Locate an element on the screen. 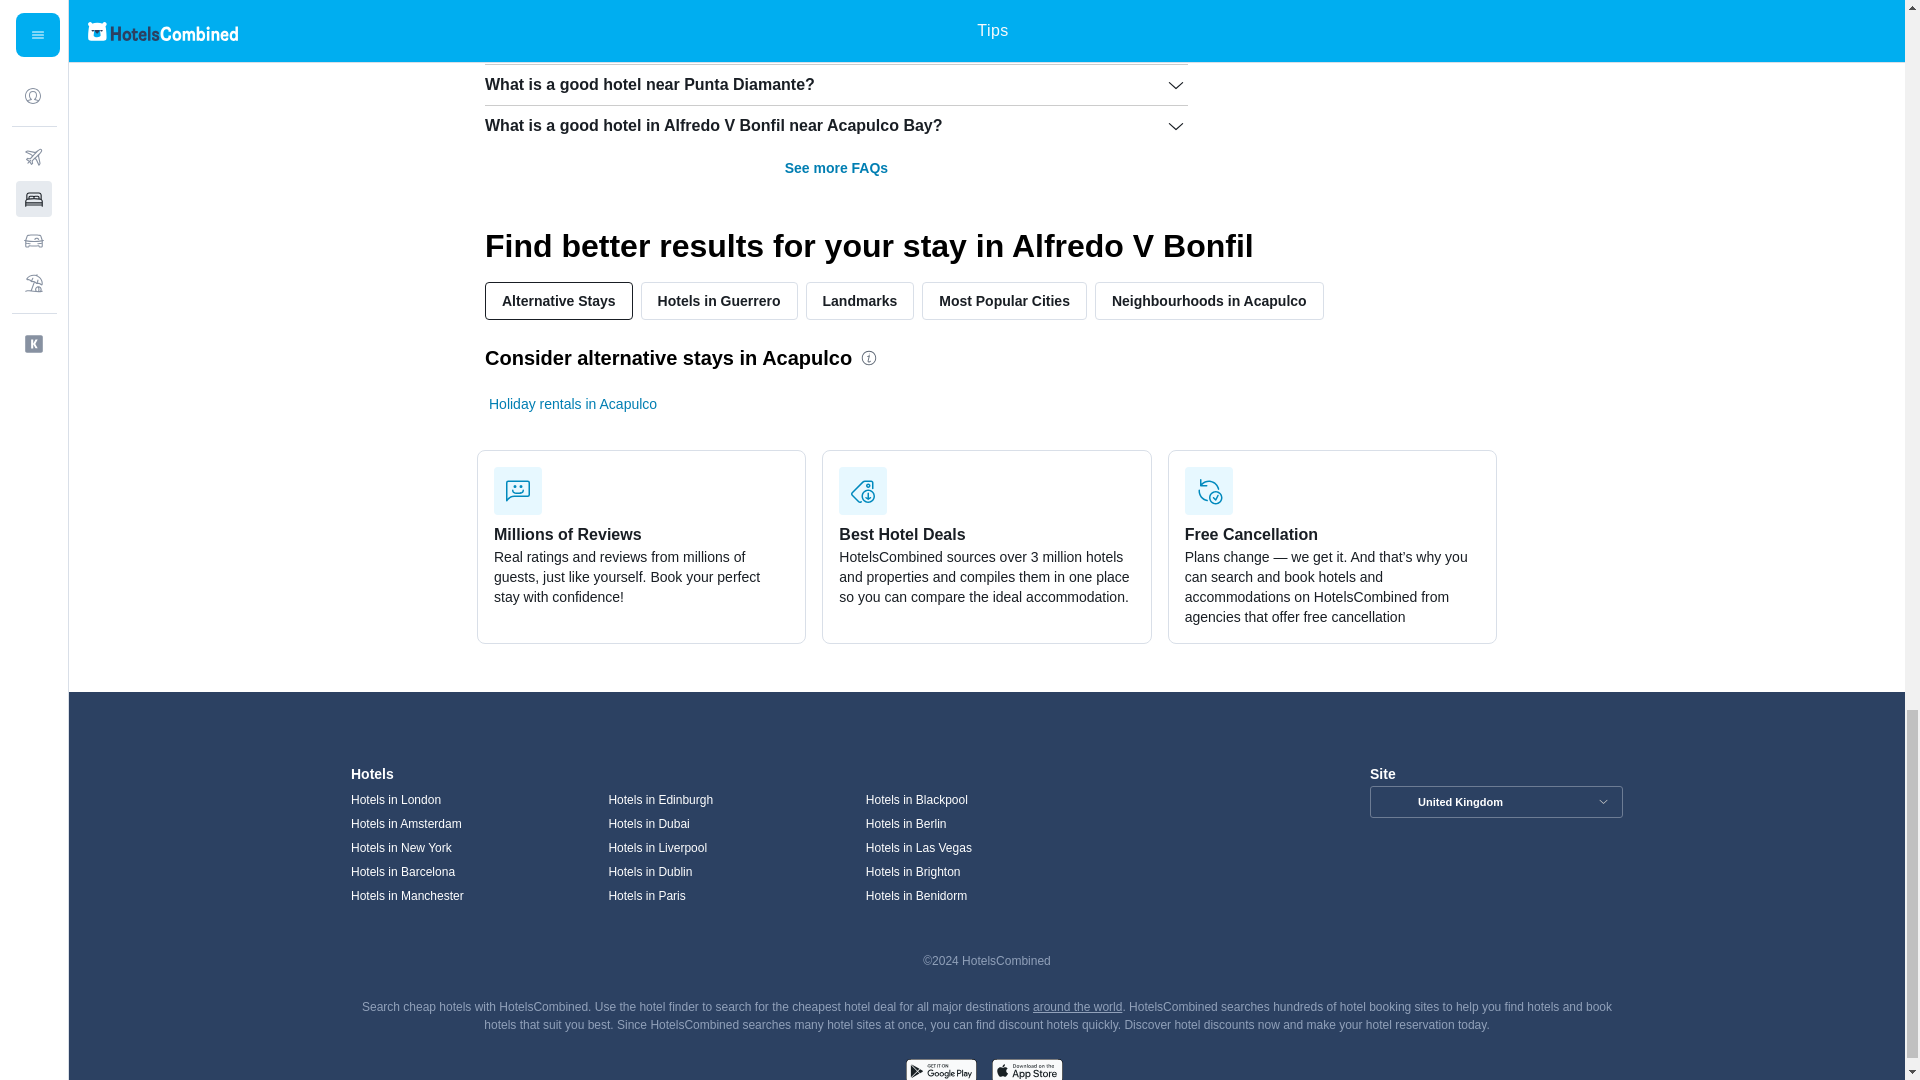  Get it on Google Play is located at coordinates (940, 1067).